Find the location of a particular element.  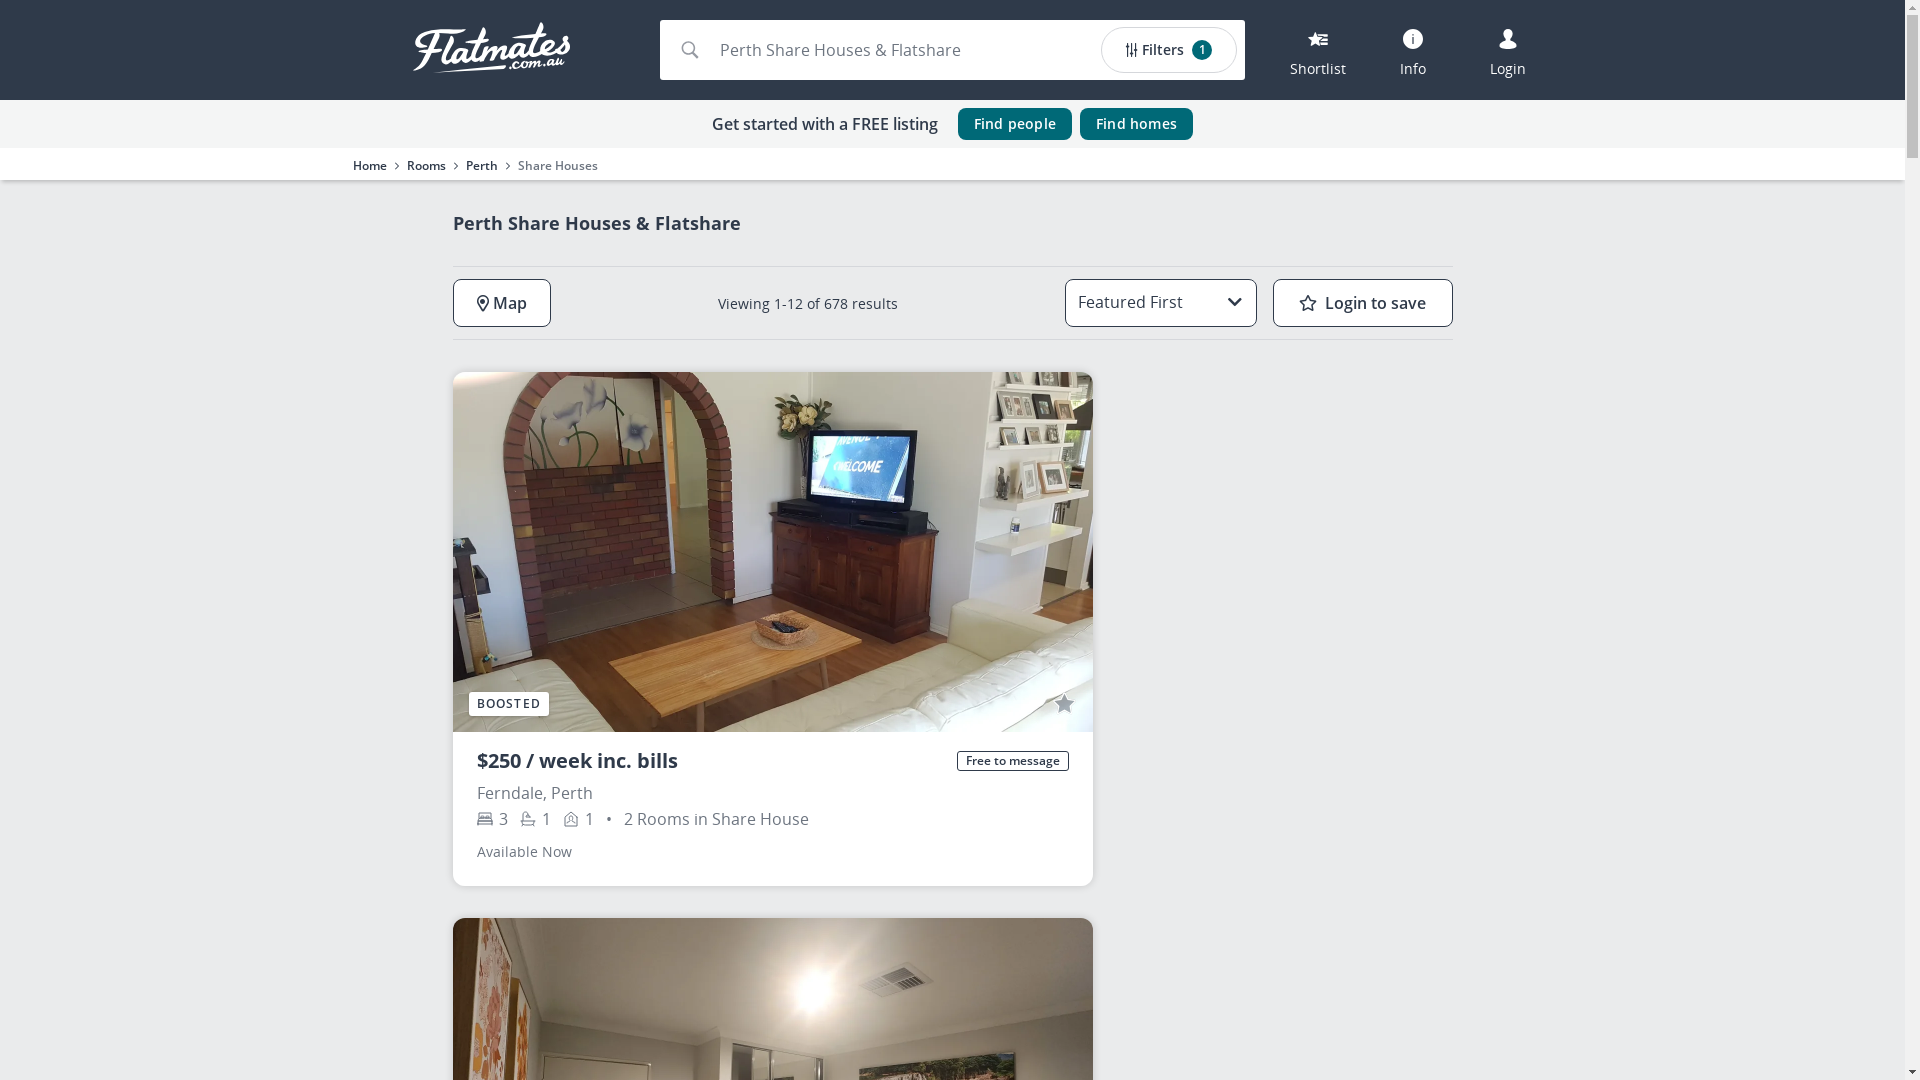

Home is located at coordinates (369, 166).